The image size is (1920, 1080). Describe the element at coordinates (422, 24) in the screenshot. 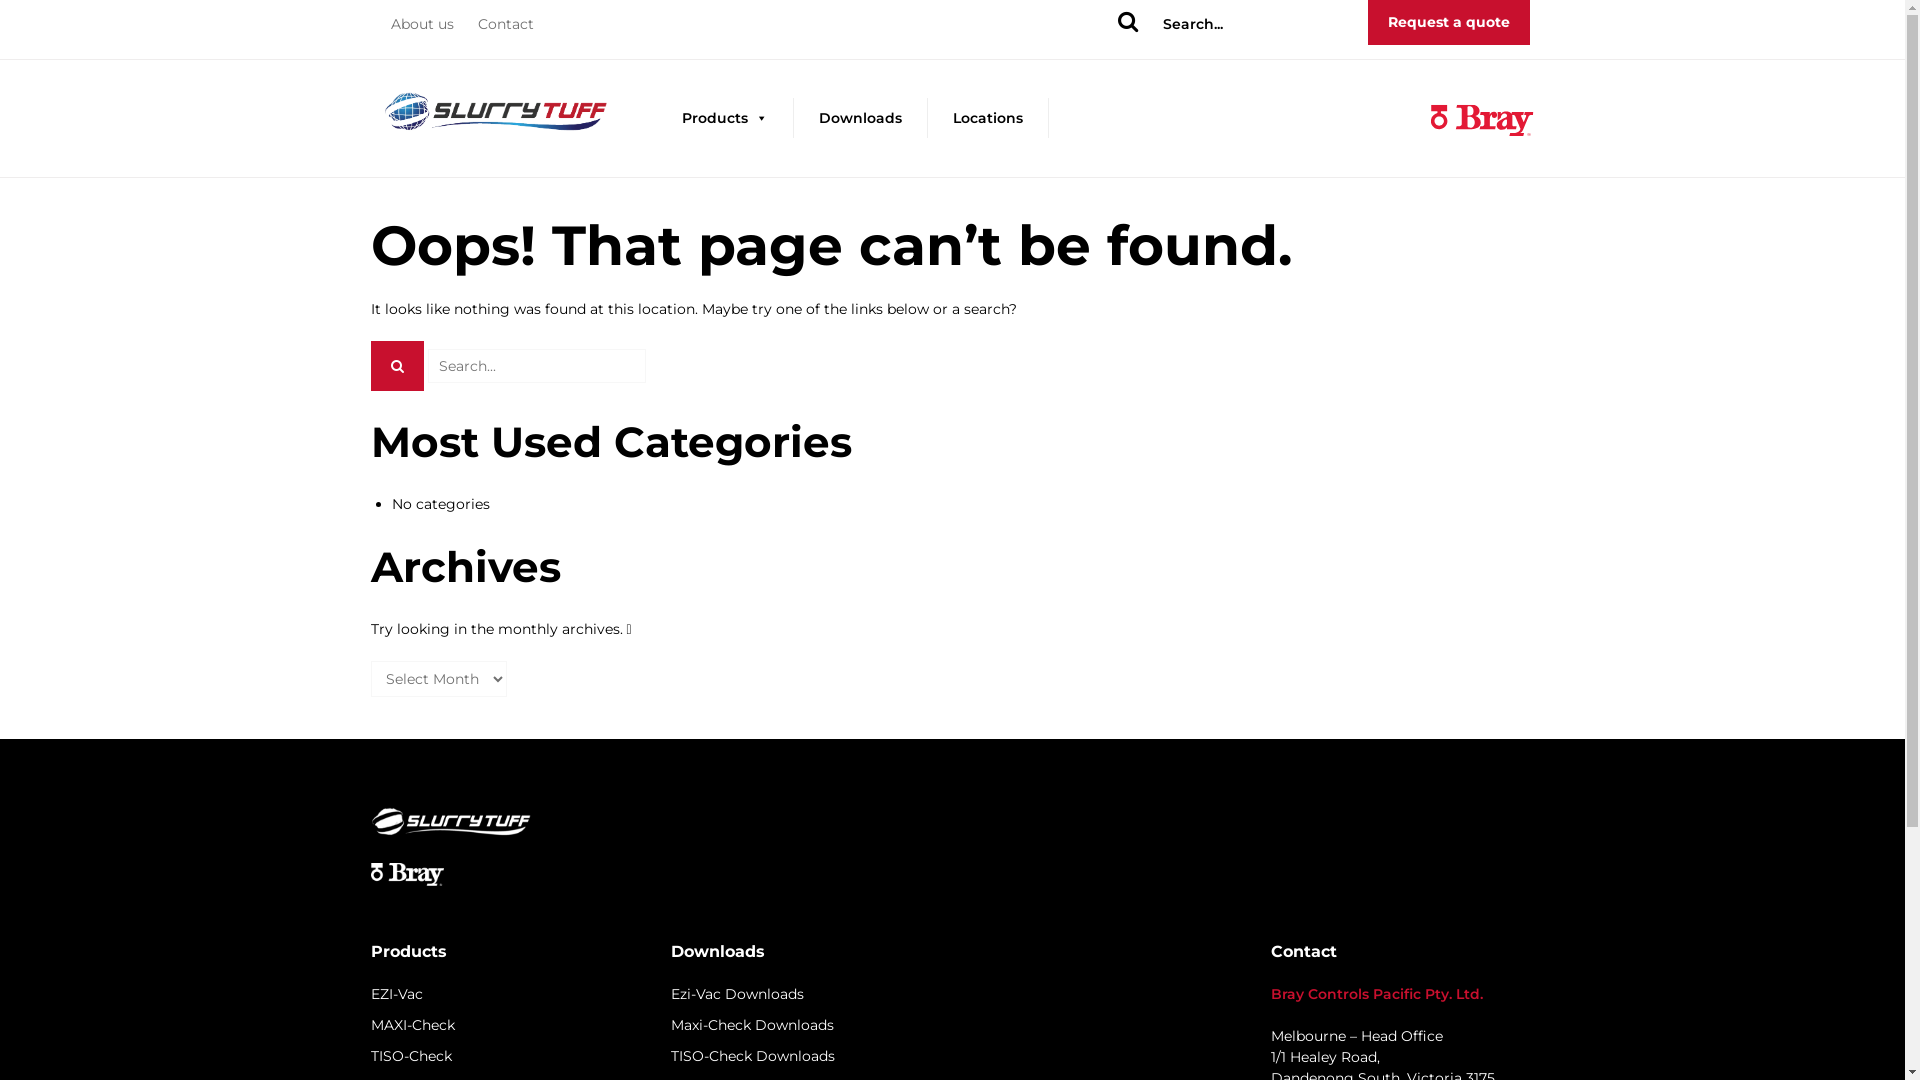

I see `About us` at that location.